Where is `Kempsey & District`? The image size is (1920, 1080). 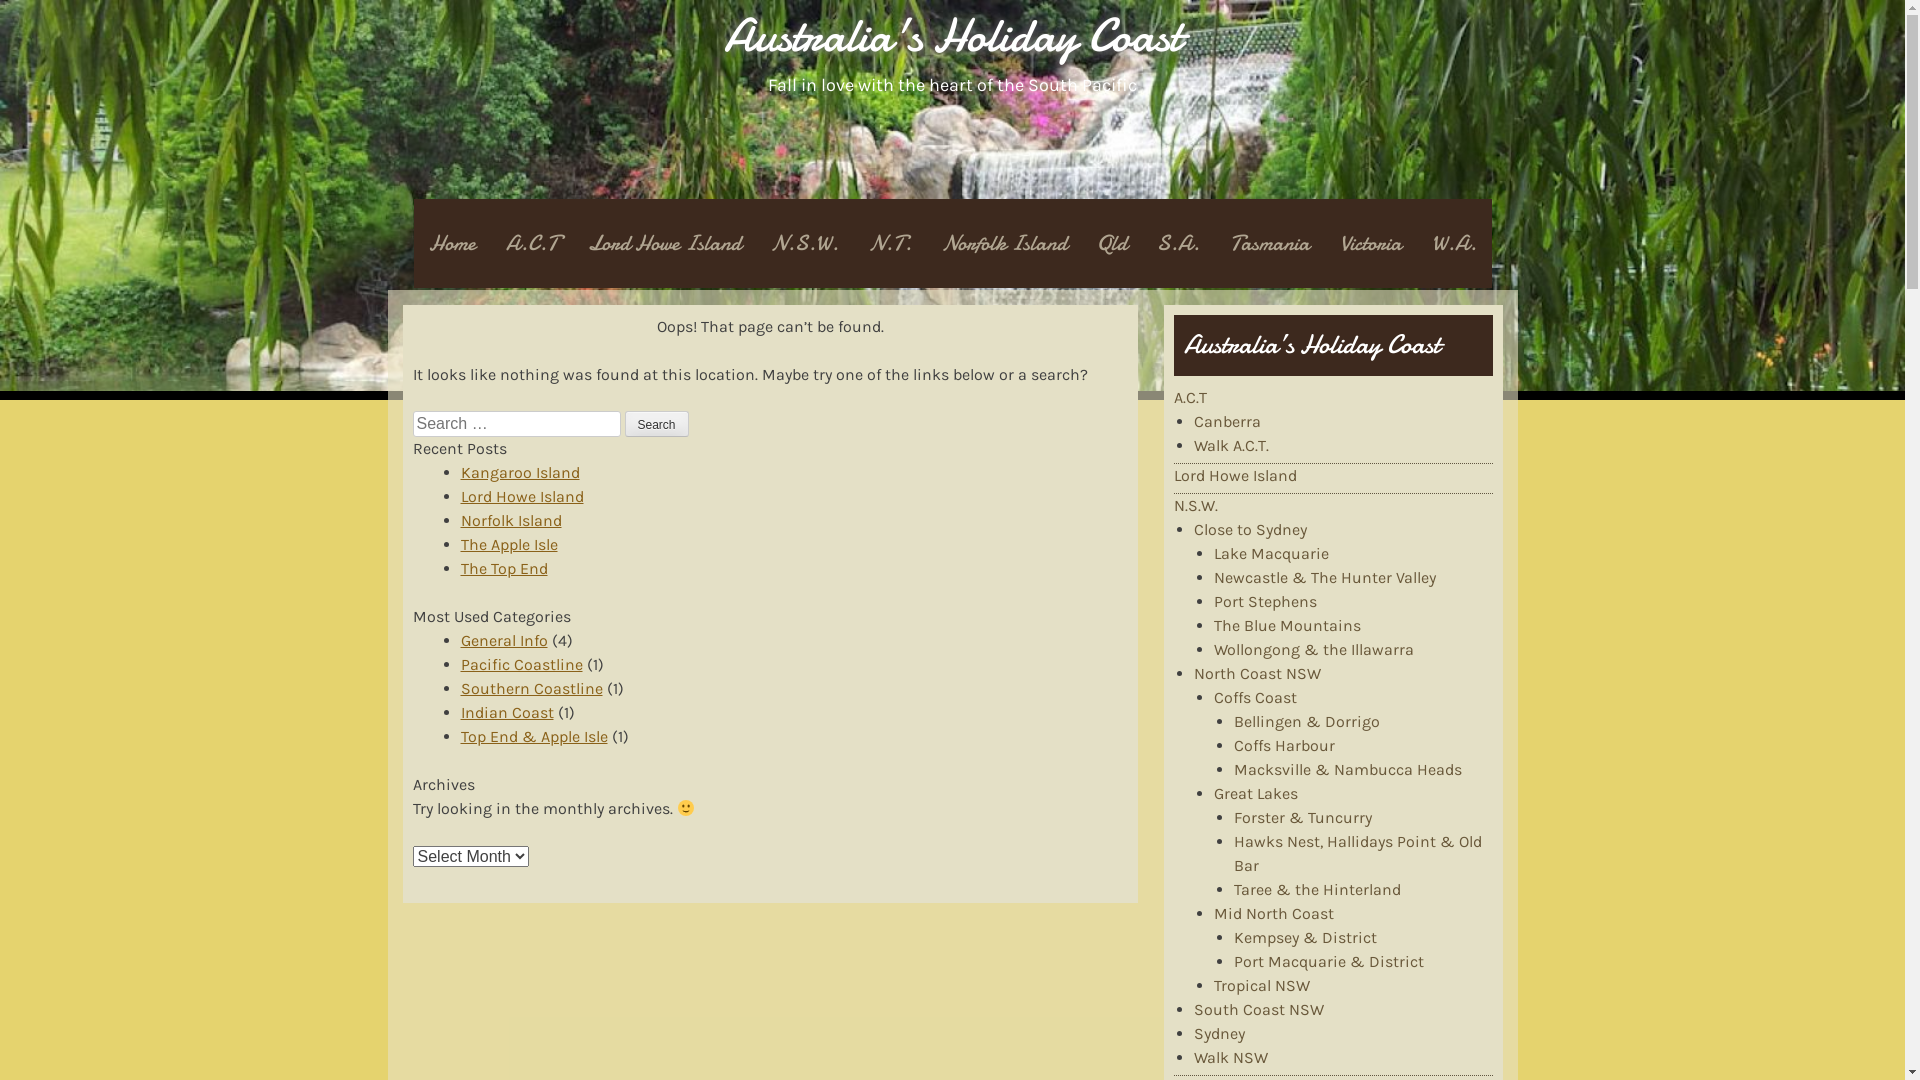
Kempsey & District is located at coordinates (1306, 938).